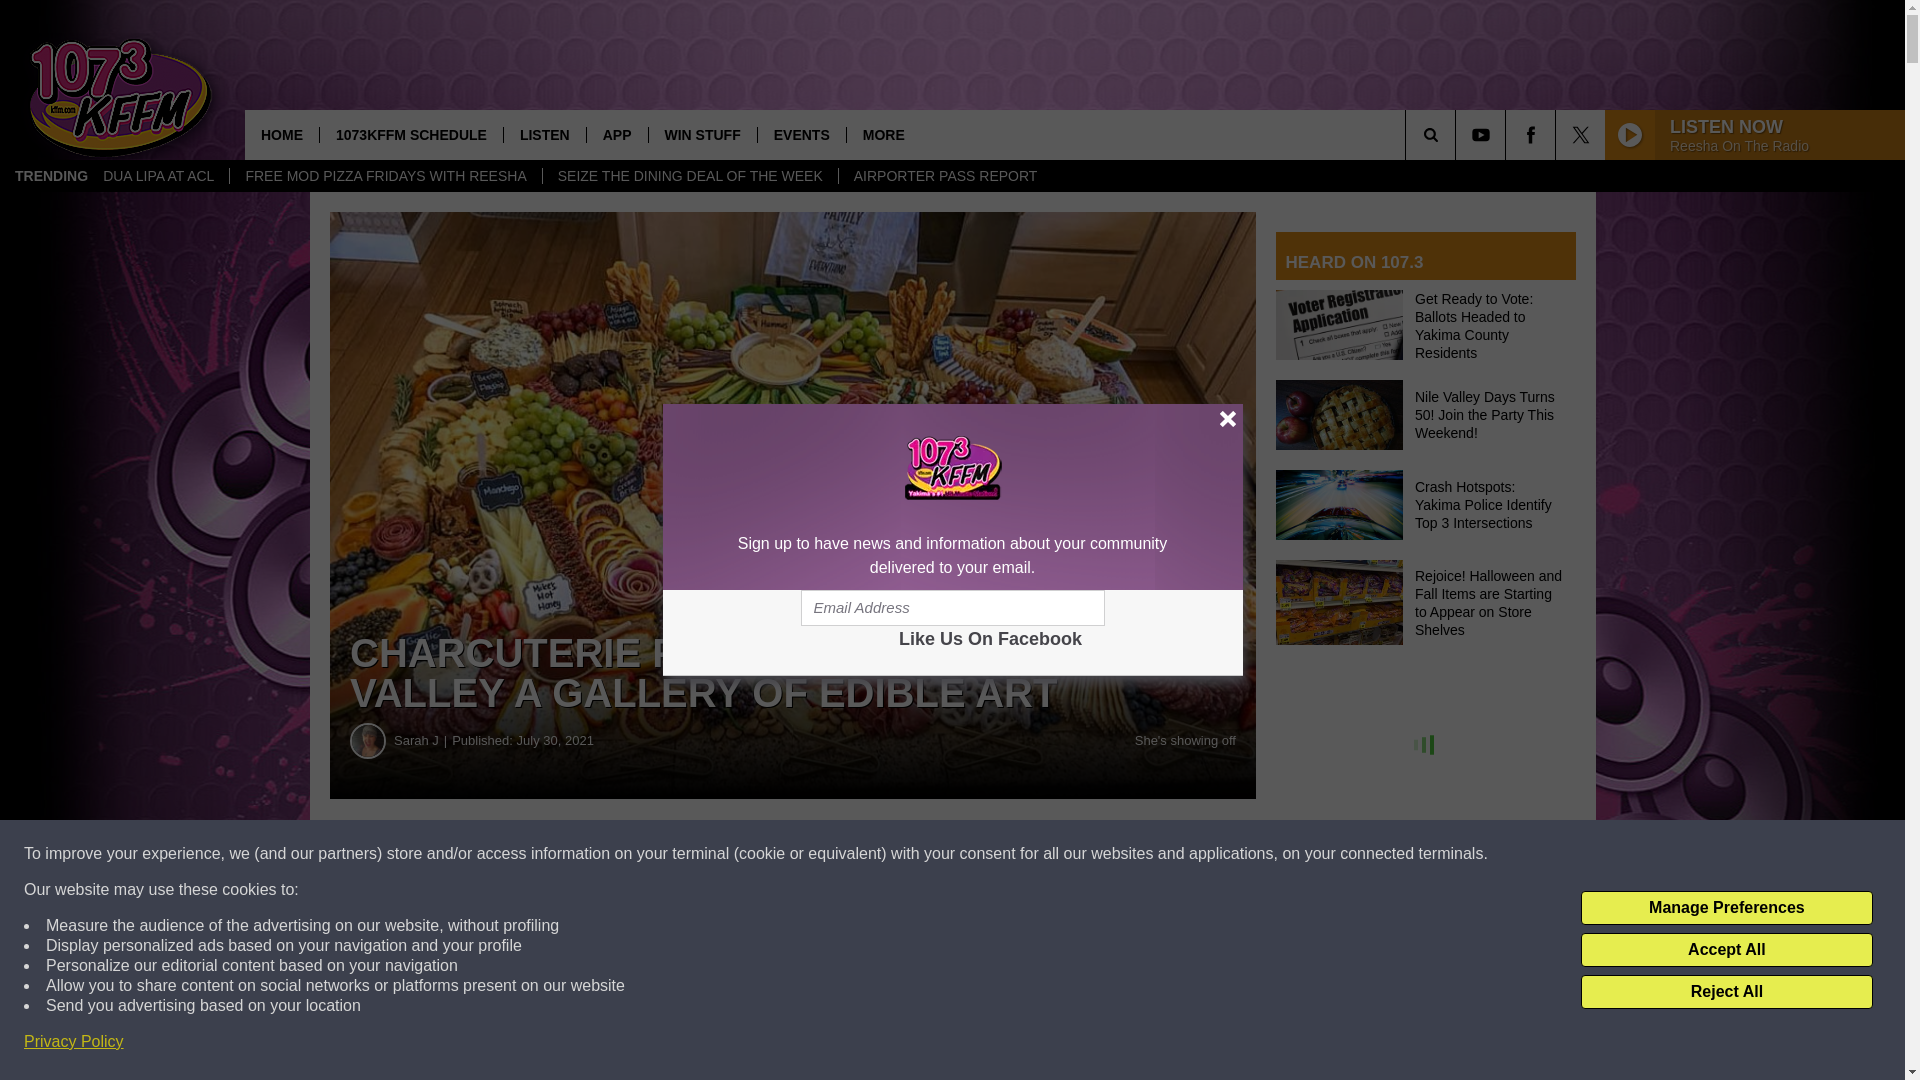 This screenshot has width=1920, height=1080. Describe the element at coordinates (282, 134) in the screenshot. I see `HOME` at that location.